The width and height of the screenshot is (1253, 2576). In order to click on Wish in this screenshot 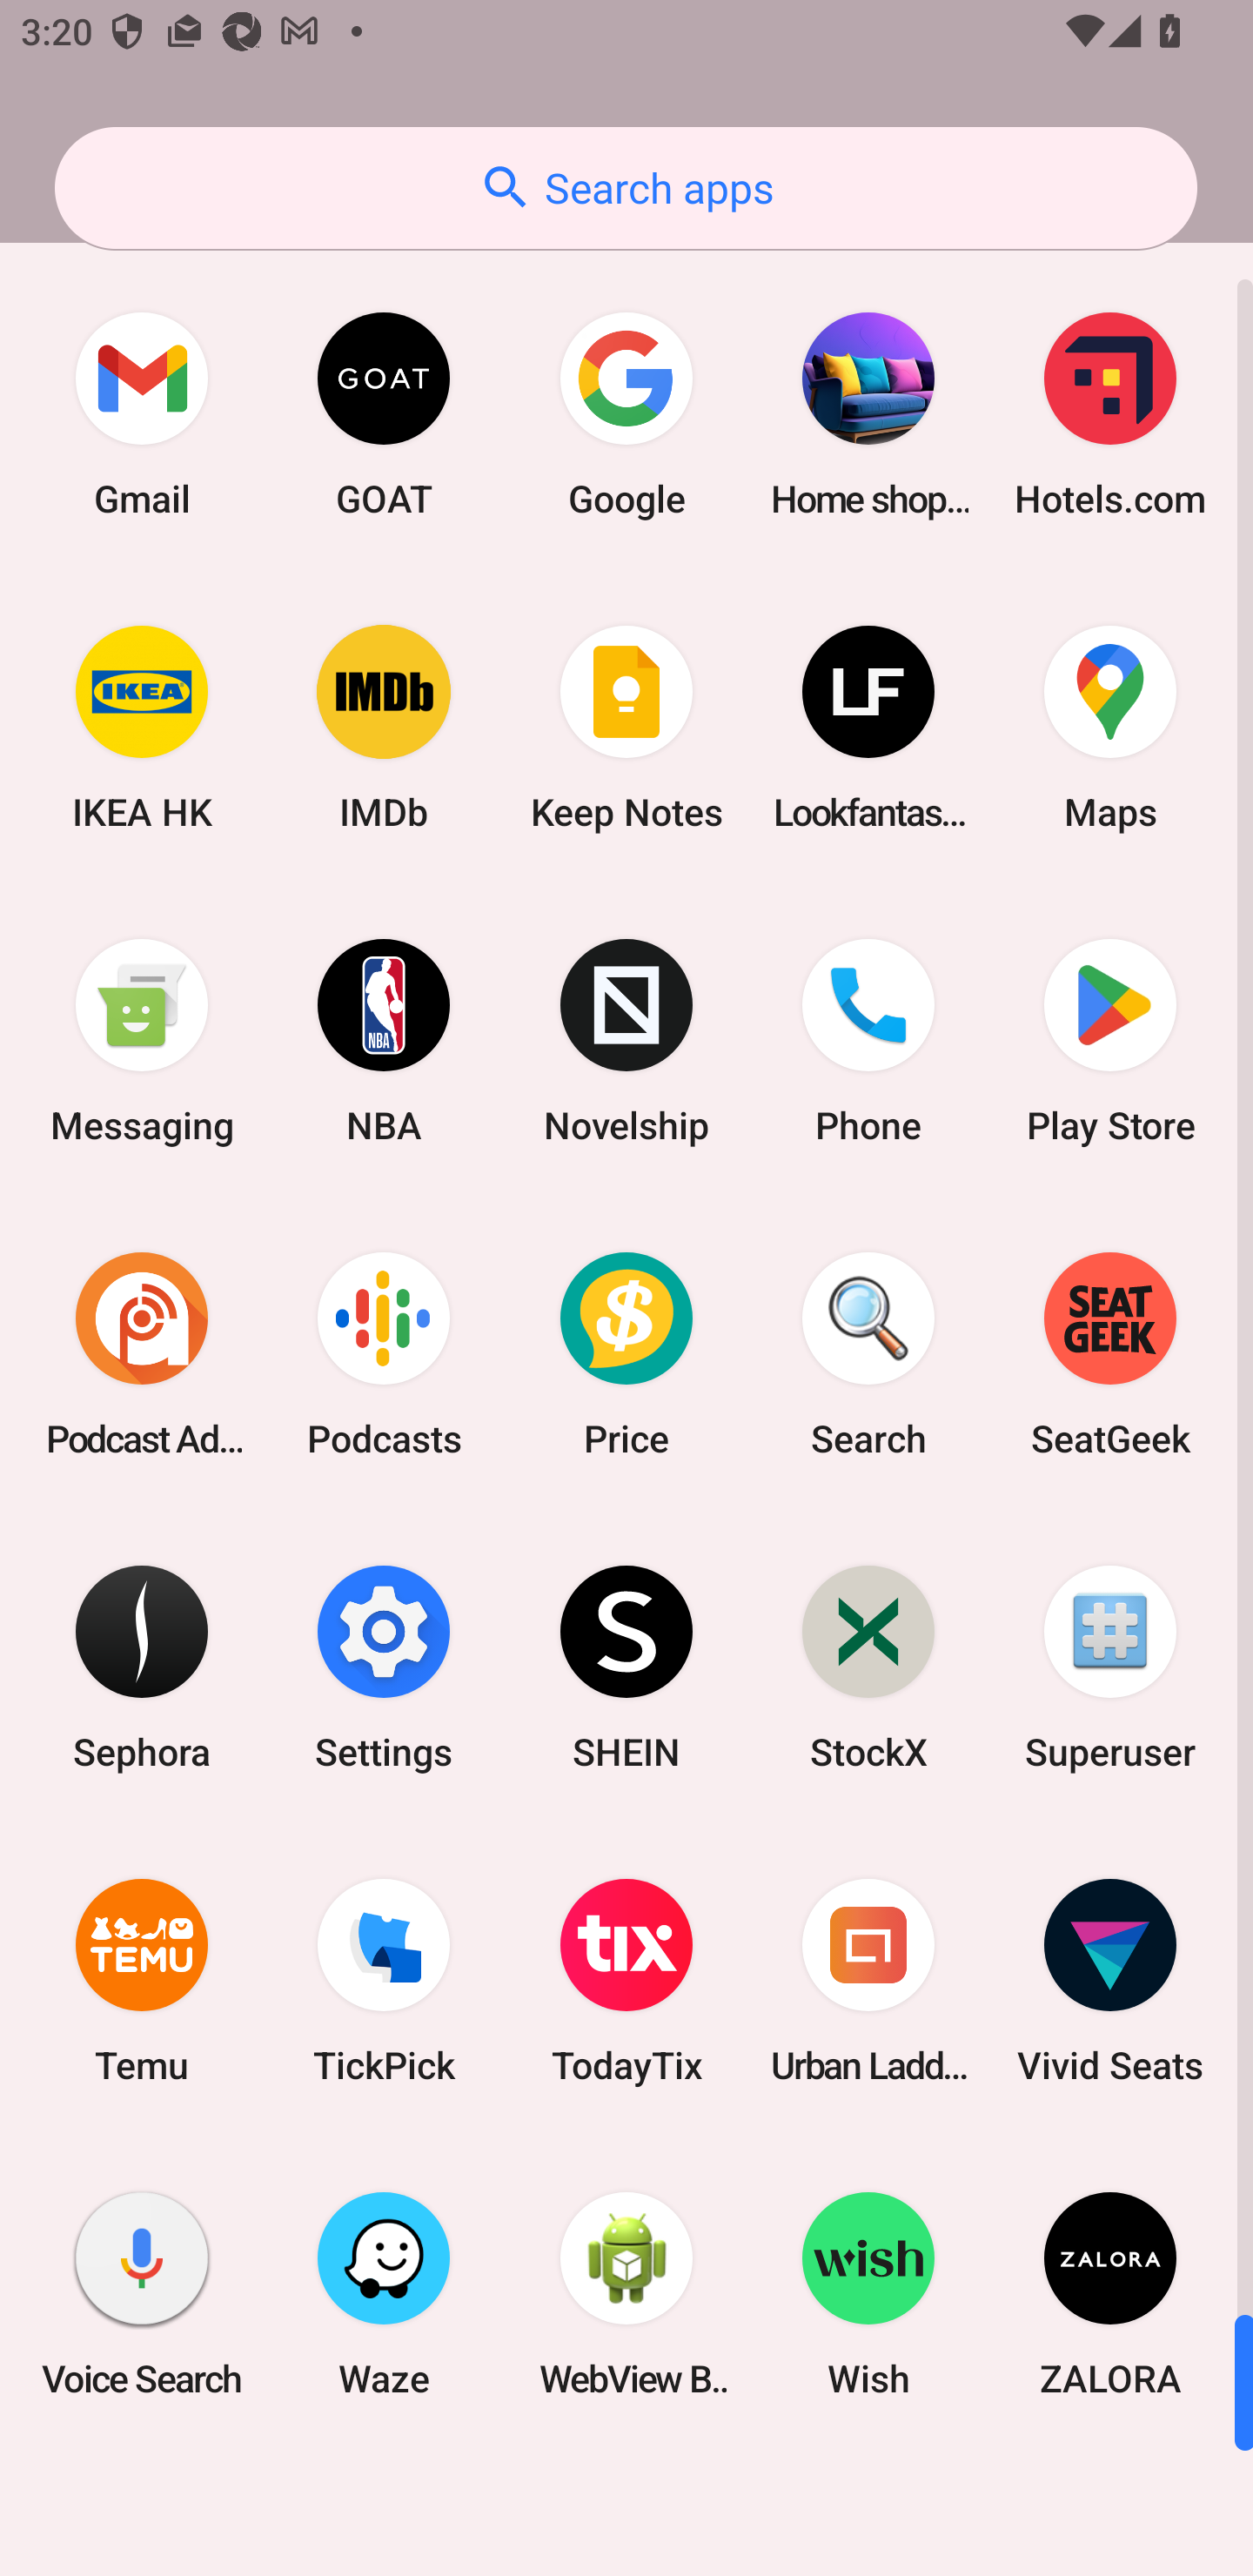, I will do `click(868, 2293)`.